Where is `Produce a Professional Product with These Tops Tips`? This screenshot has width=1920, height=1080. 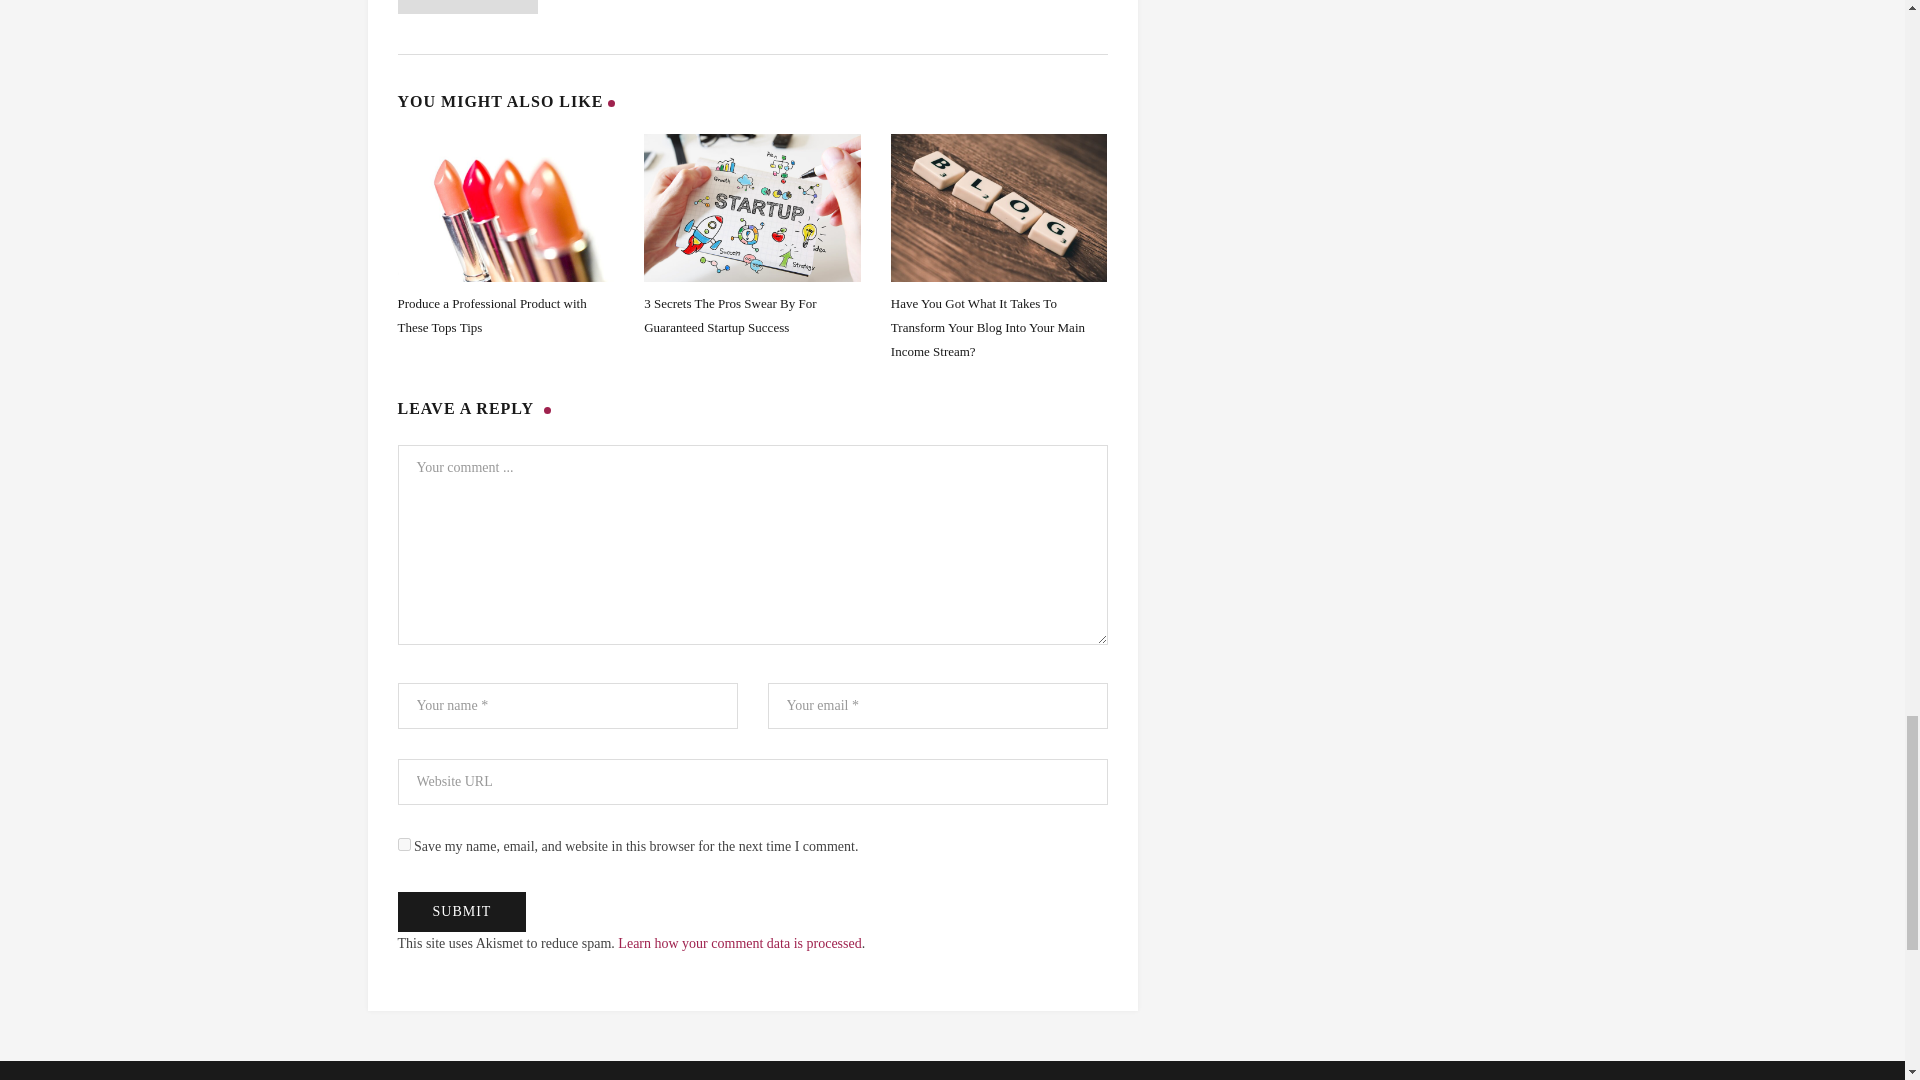
Produce a Professional Product with These Tops Tips is located at coordinates (492, 314).